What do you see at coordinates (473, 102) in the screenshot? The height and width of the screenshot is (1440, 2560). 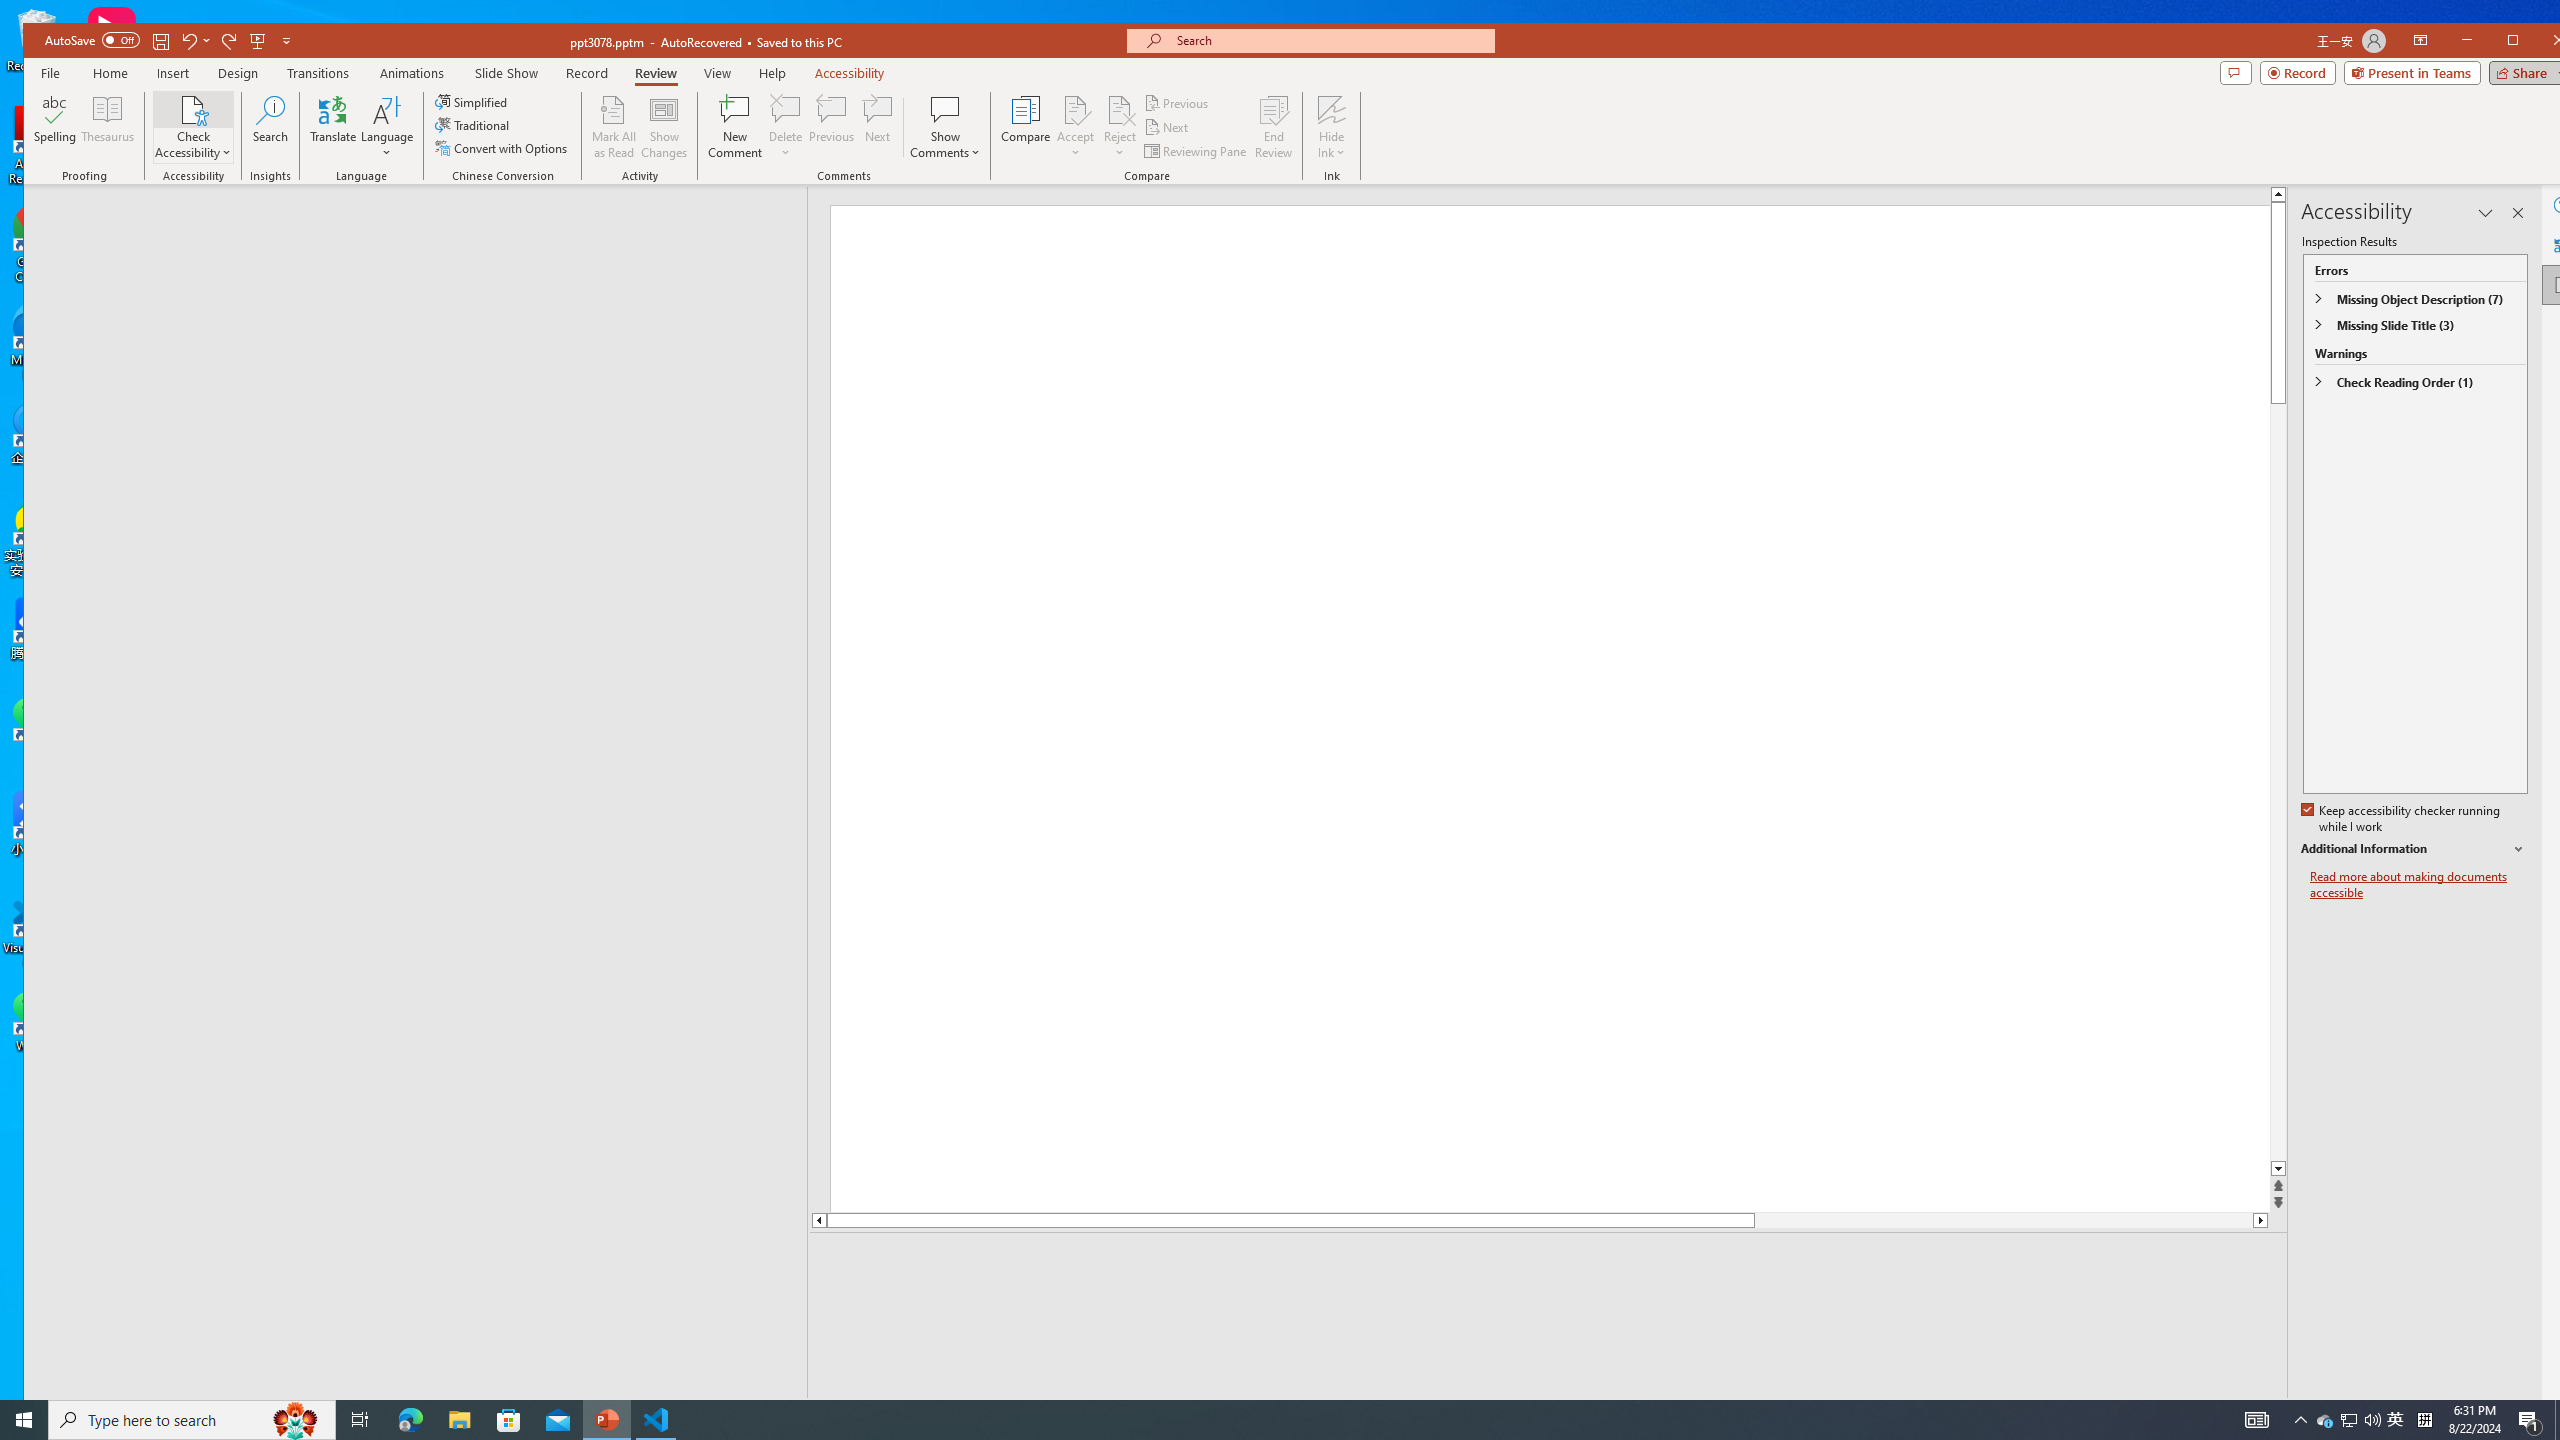 I see `Simplified` at bounding box center [473, 102].